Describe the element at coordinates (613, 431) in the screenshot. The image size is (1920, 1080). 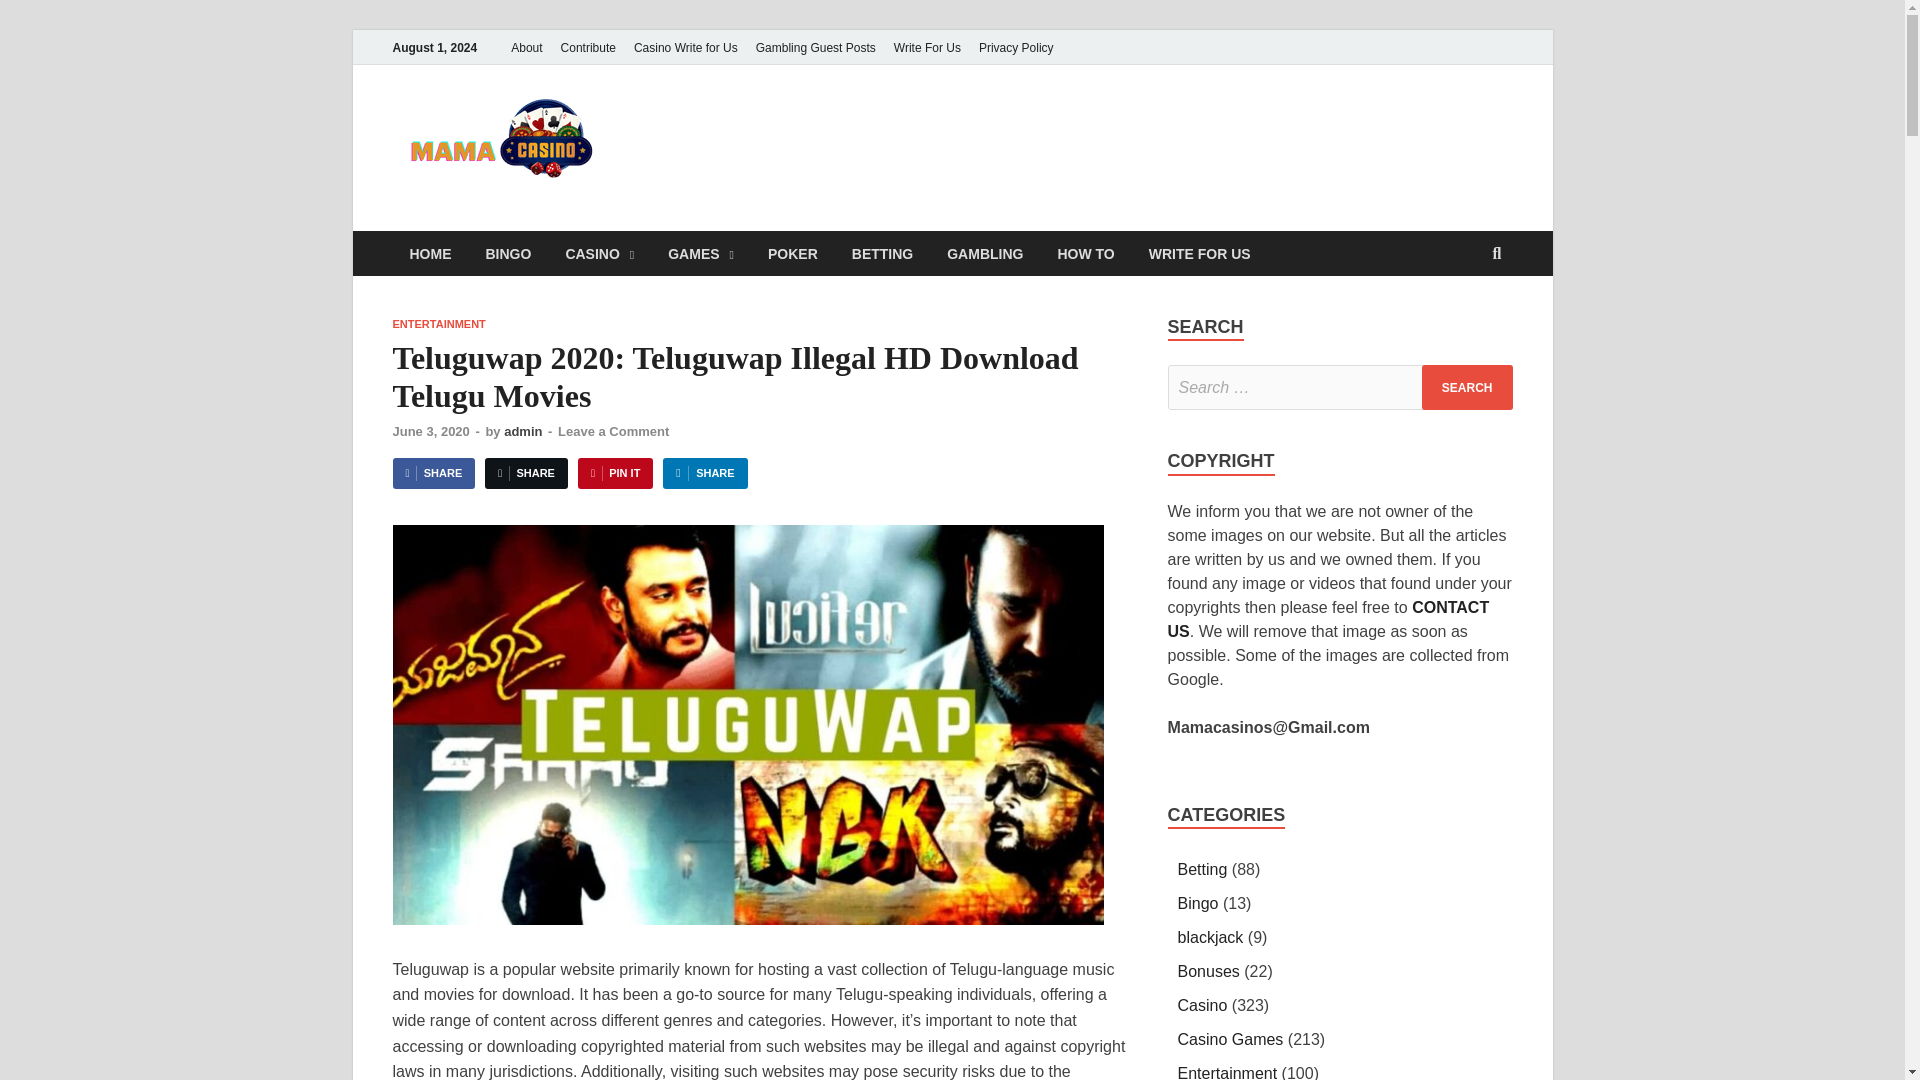
I see `Leave a Comment` at that location.